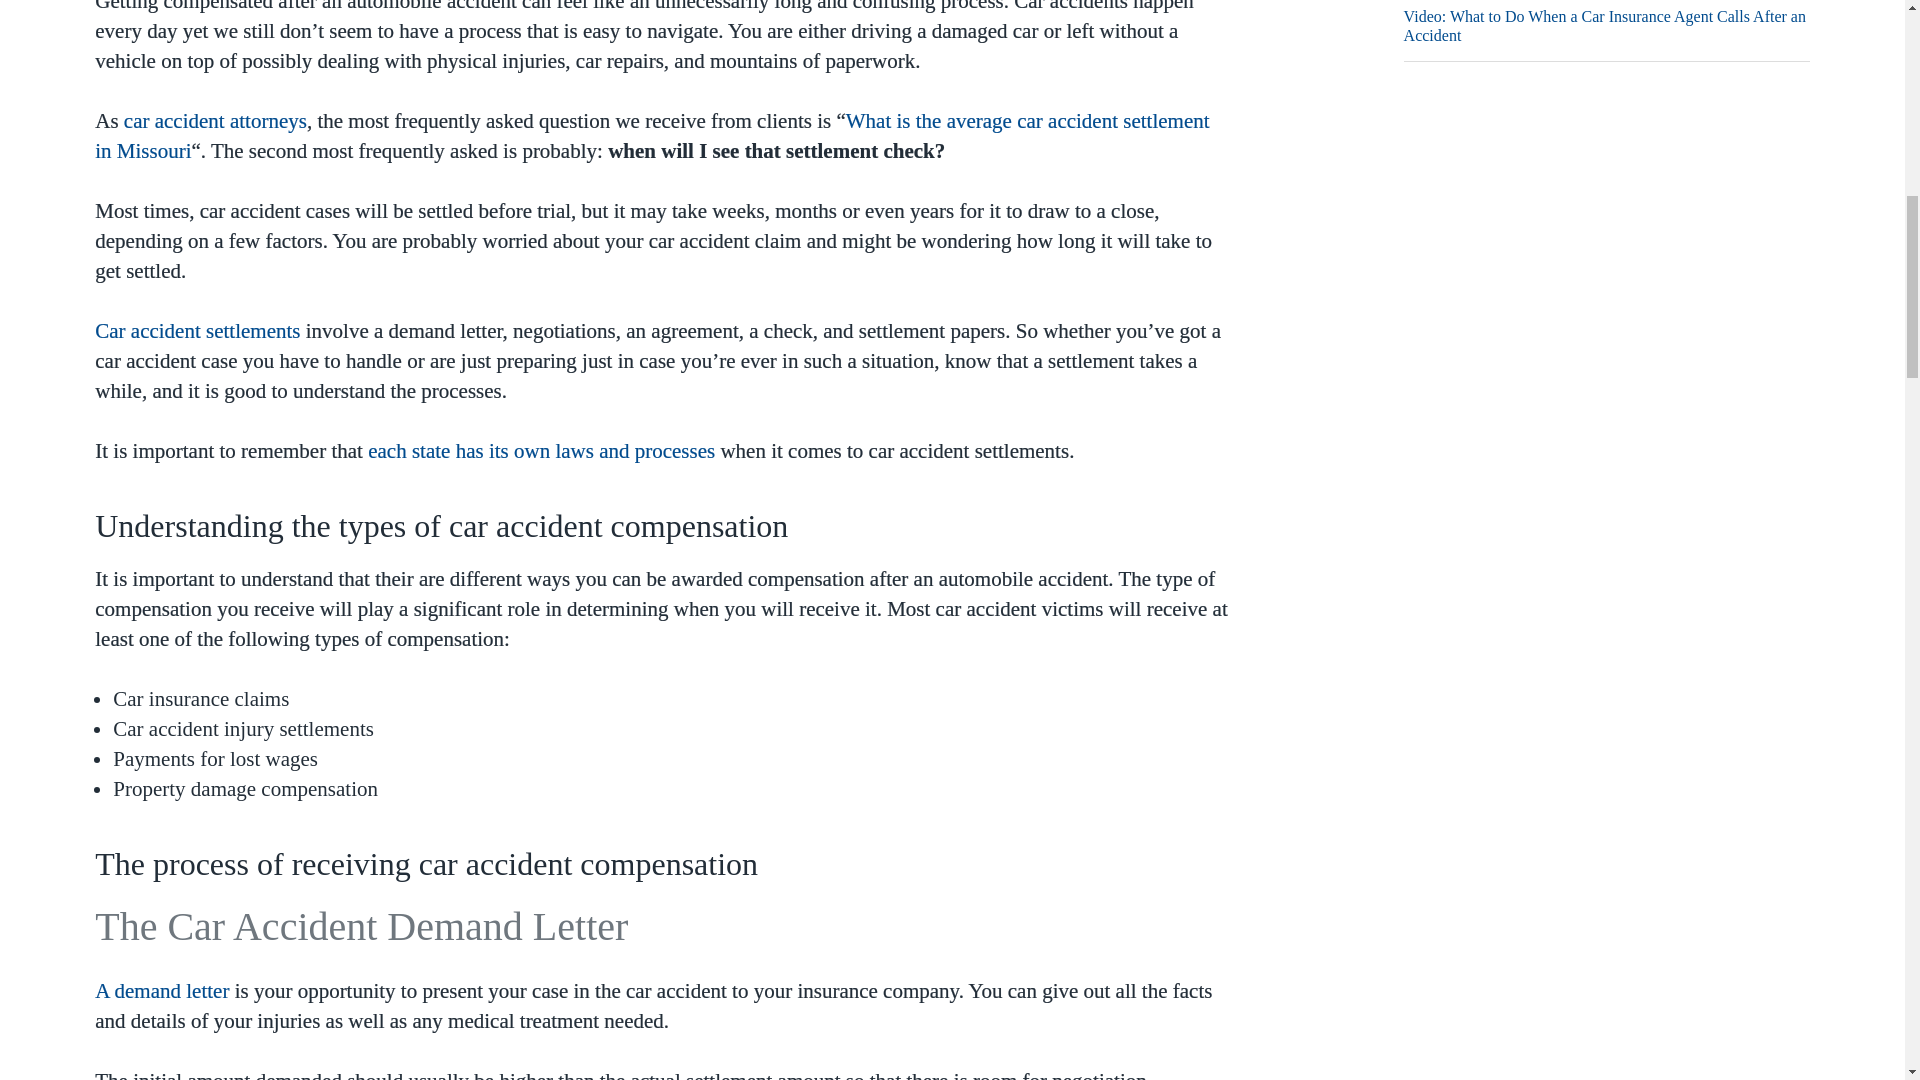 The height and width of the screenshot is (1080, 1920). I want to click on each state has its own laws and processes, so click(538, 450).